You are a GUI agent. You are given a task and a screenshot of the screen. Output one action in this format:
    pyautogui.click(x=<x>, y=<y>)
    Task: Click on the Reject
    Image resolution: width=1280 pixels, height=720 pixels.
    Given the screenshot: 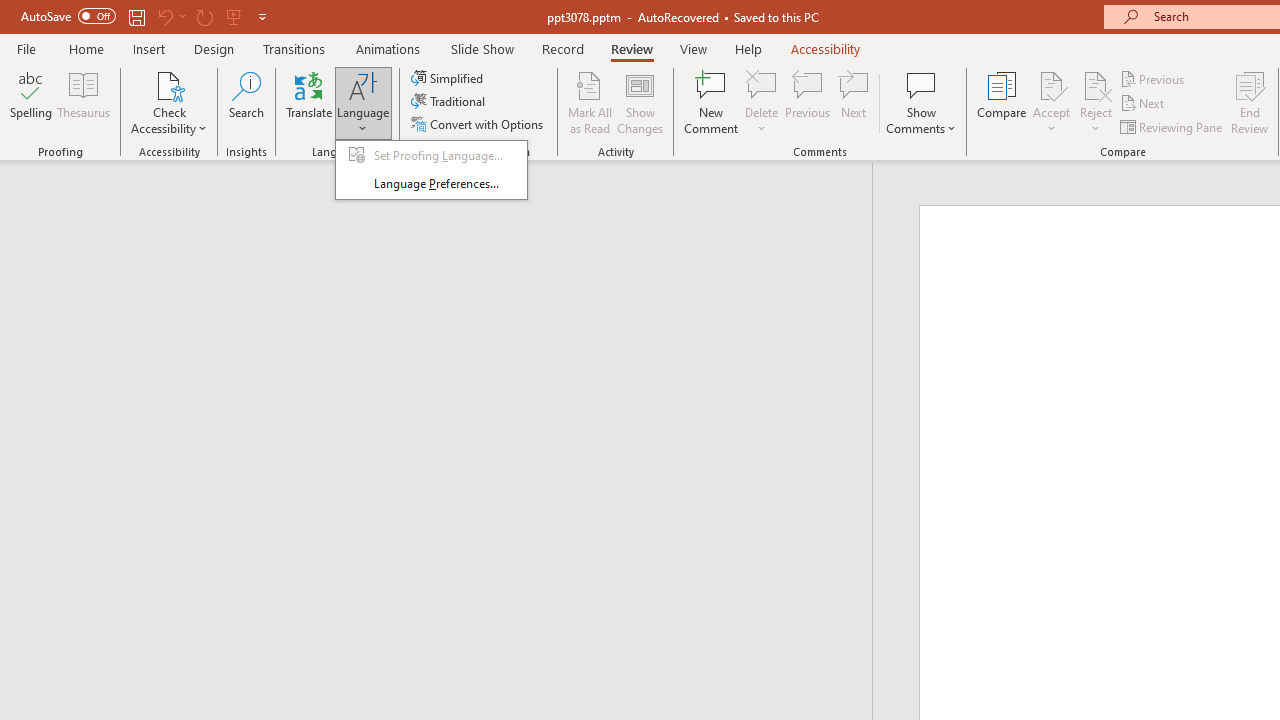 What is the action you would take?
    pyautogui.click(x=1096, y=102)
    